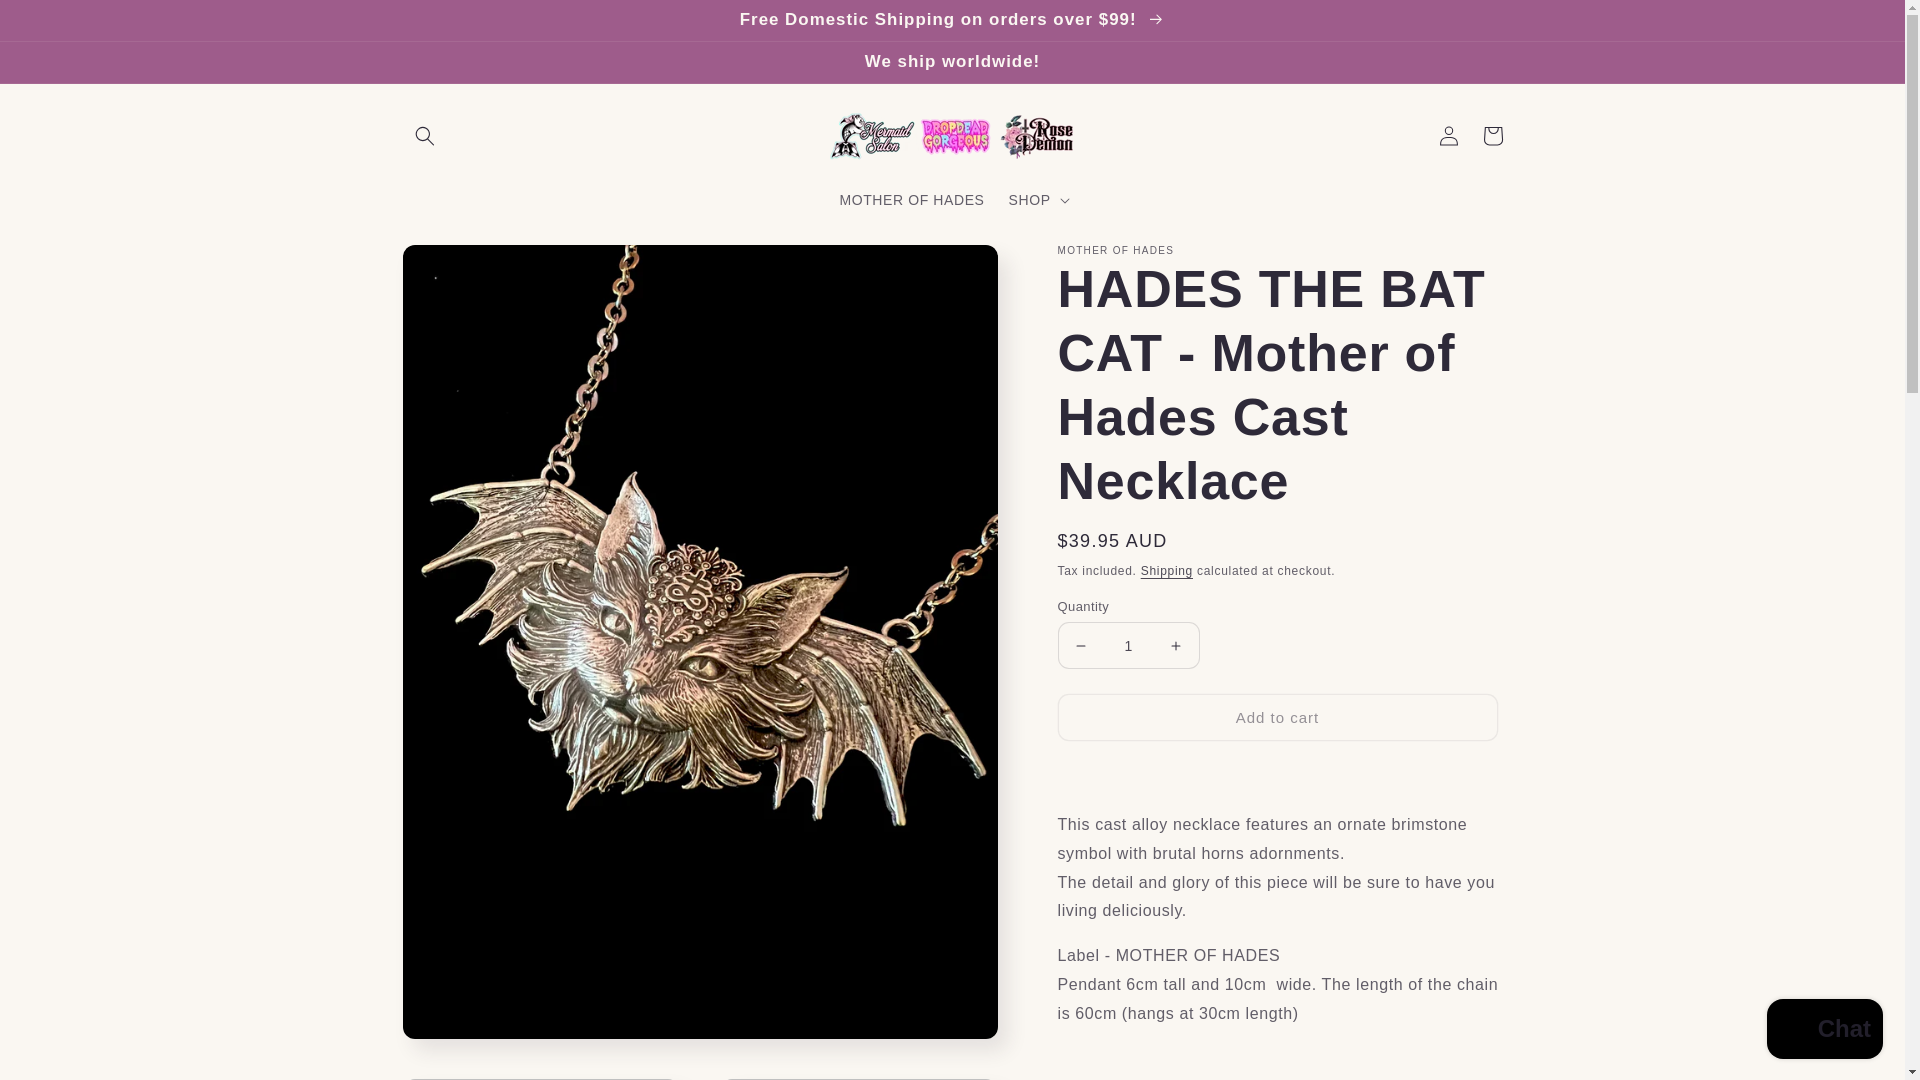 This screenshot has height=1080, width=1920. I want to click on Skip to content, so click(60, 23).